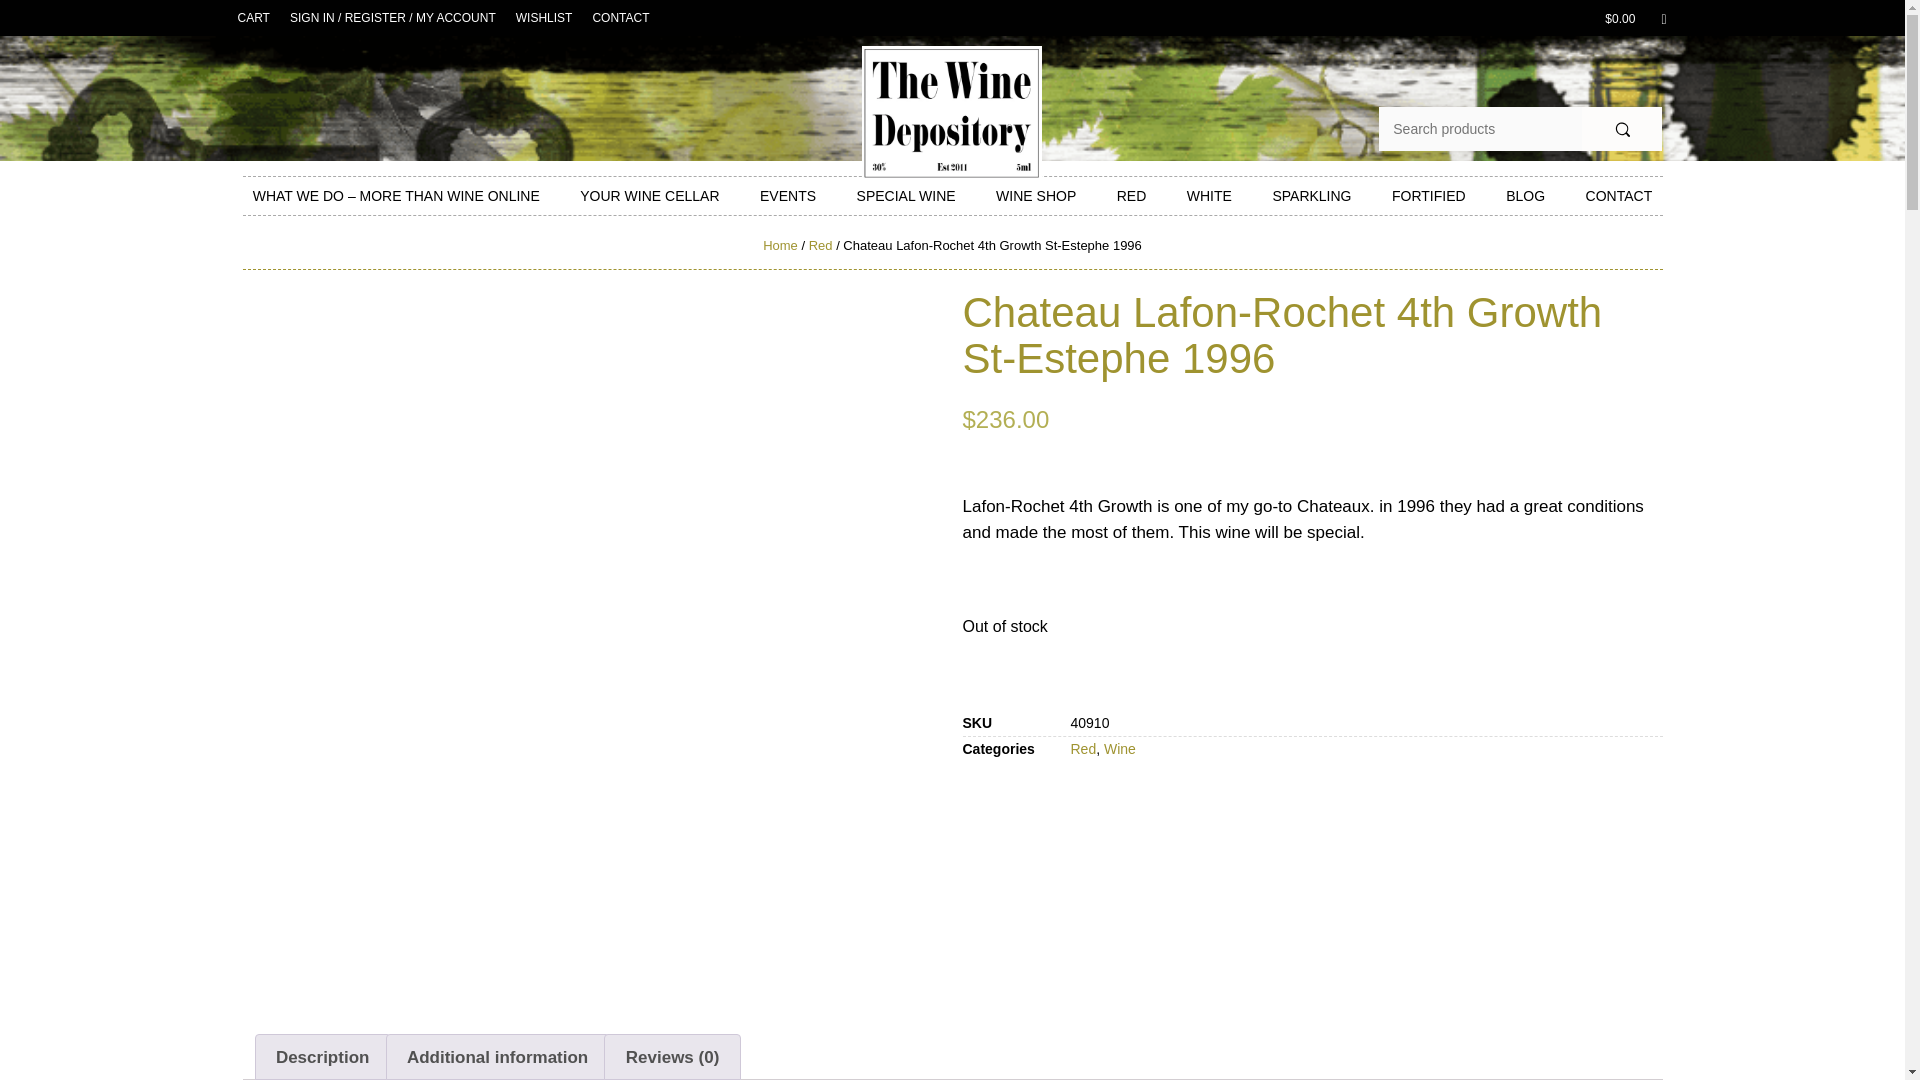  I want to click on Search, so click(1622, 128).